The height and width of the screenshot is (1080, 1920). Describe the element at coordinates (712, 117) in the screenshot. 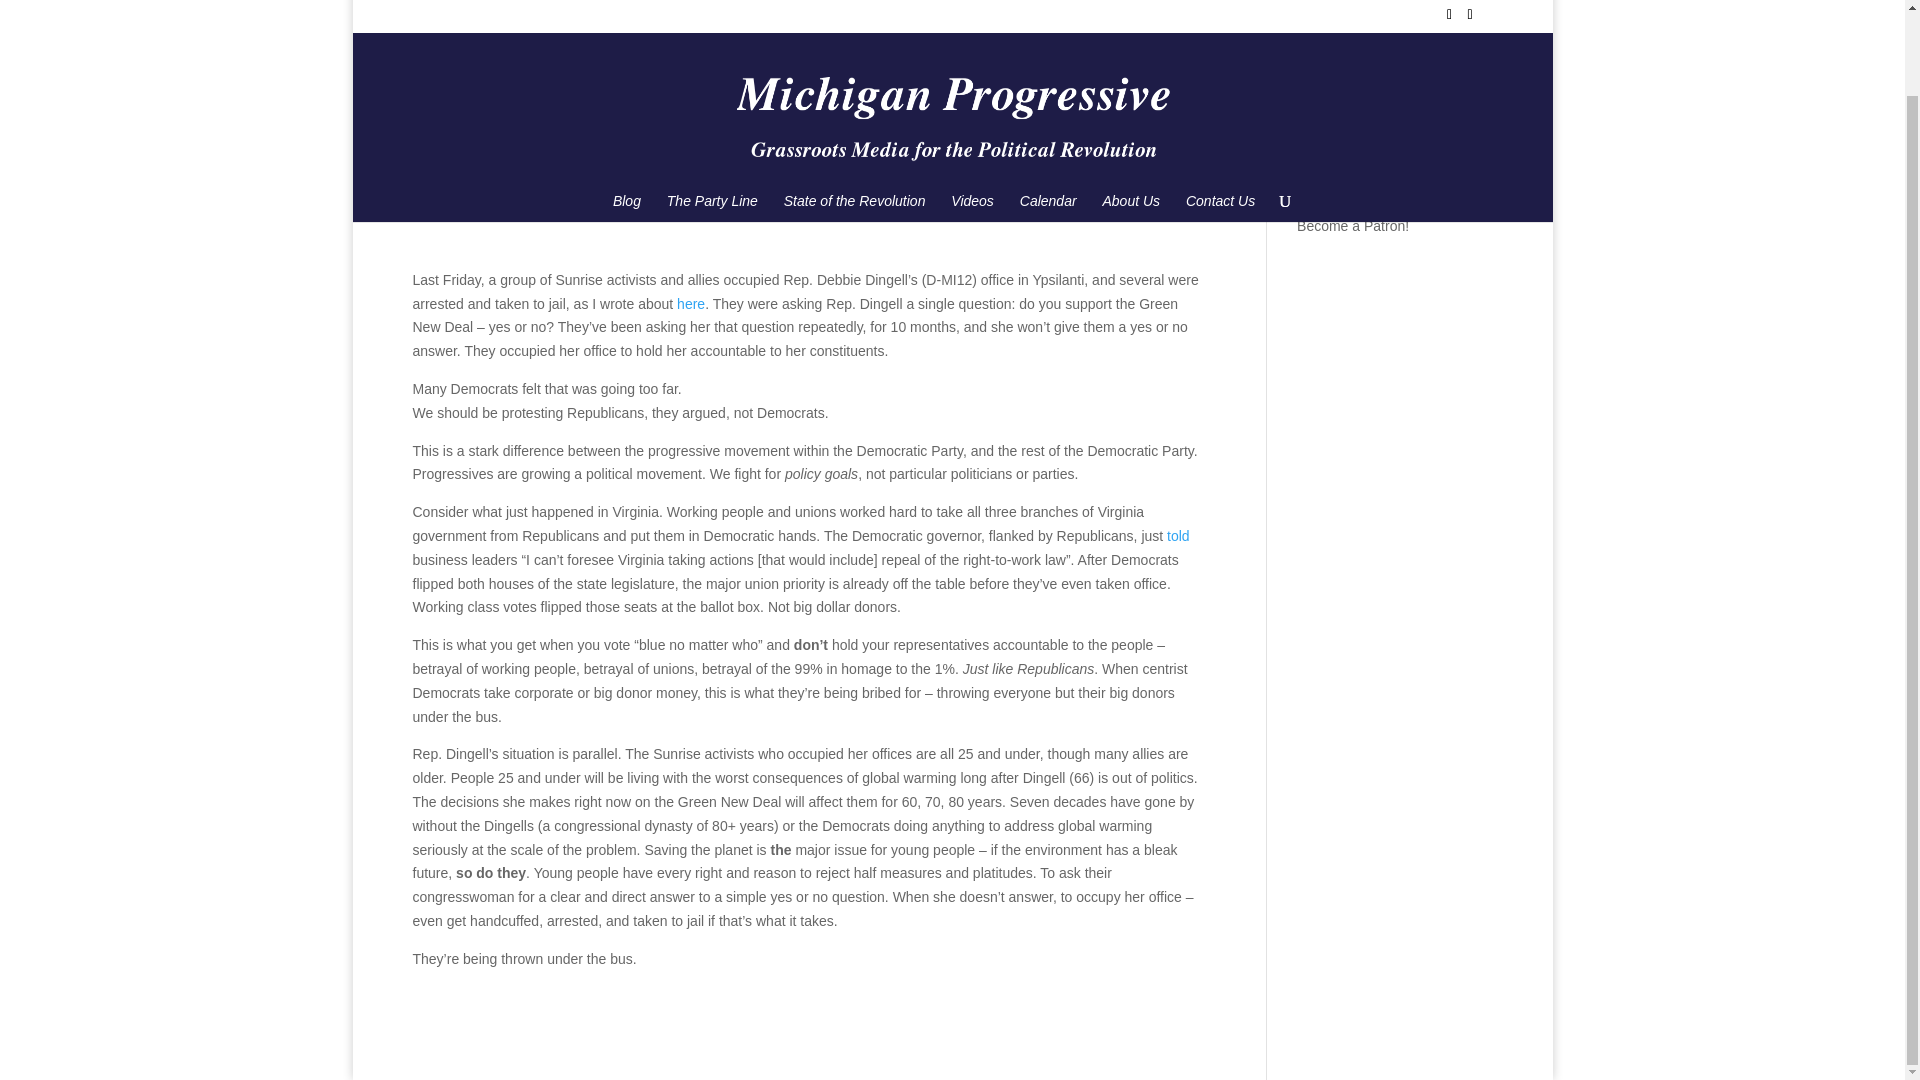

I see `The Party Line` at that location.